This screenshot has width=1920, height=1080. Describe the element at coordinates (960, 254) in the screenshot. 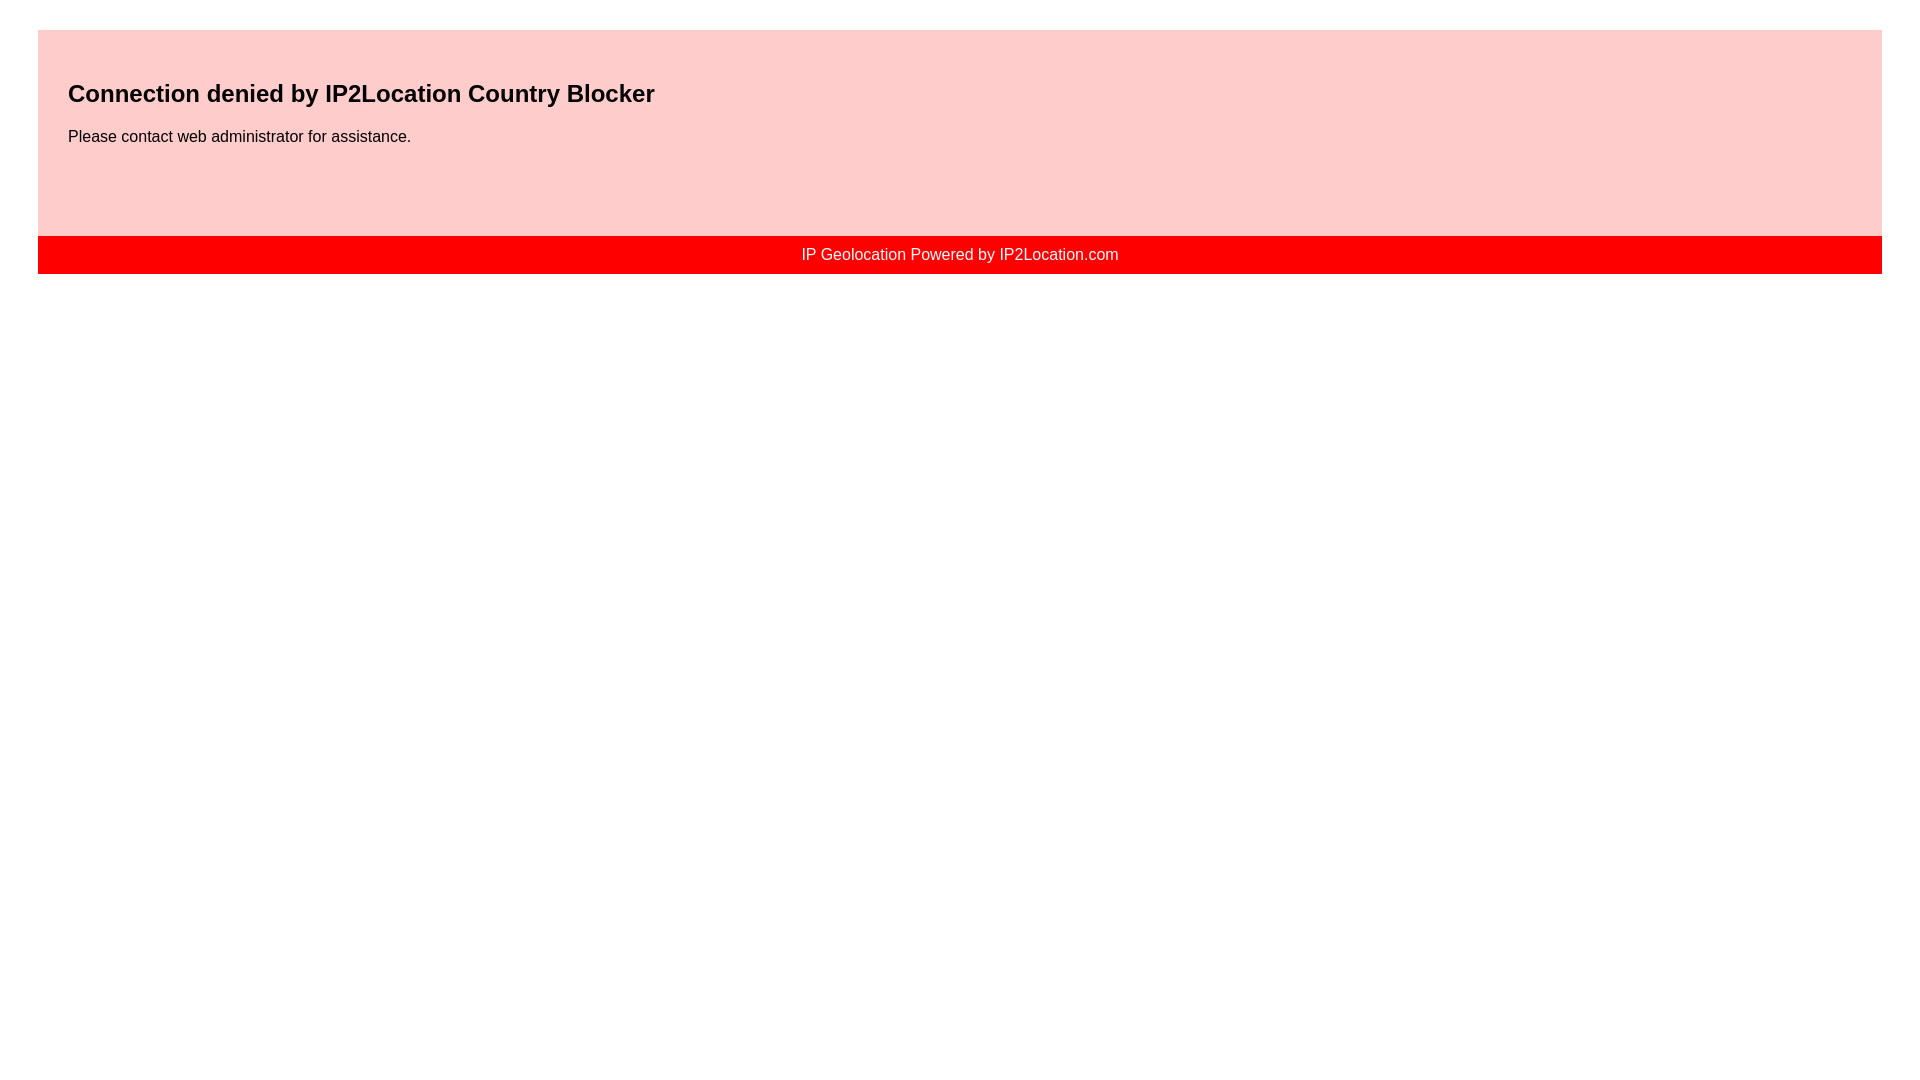

I see `IP Geolocation Powered by IP2Location.com` at that location.